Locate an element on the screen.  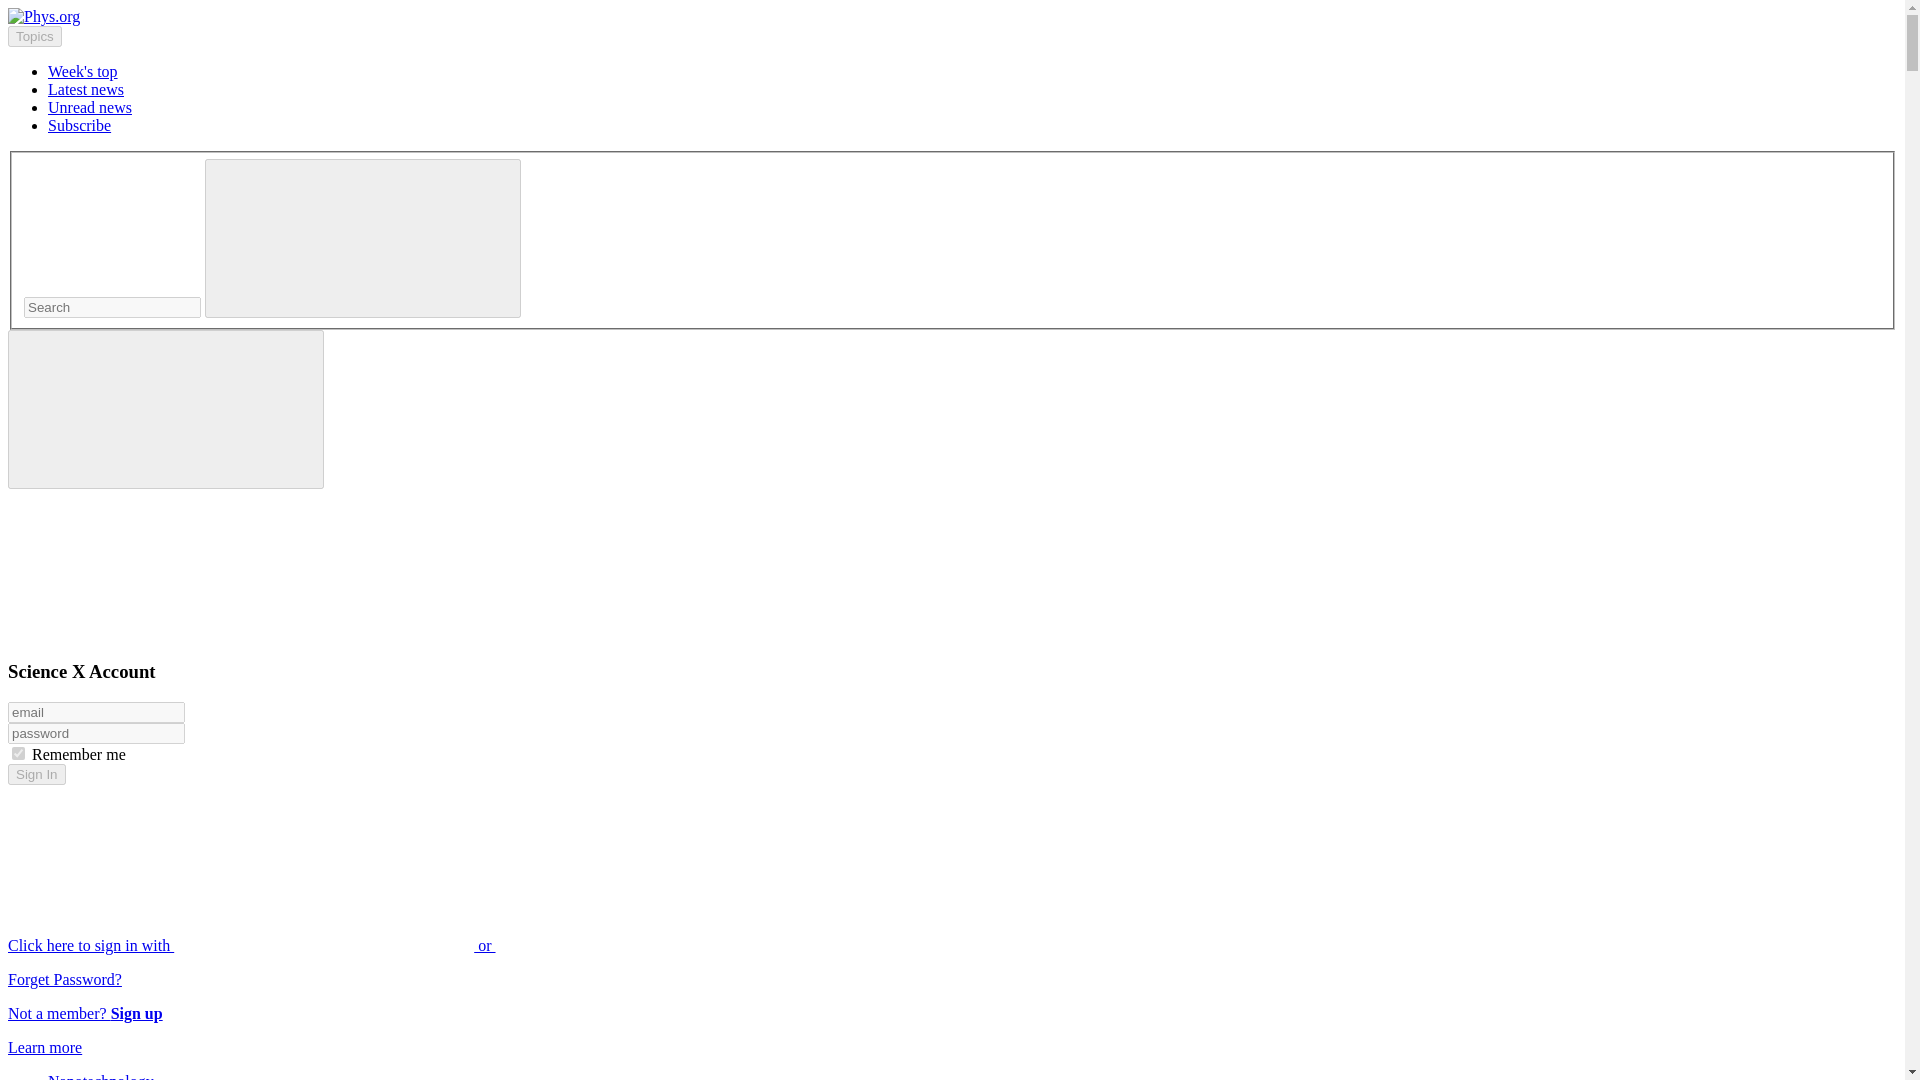
Sign In is located at coordinates (36, 774).